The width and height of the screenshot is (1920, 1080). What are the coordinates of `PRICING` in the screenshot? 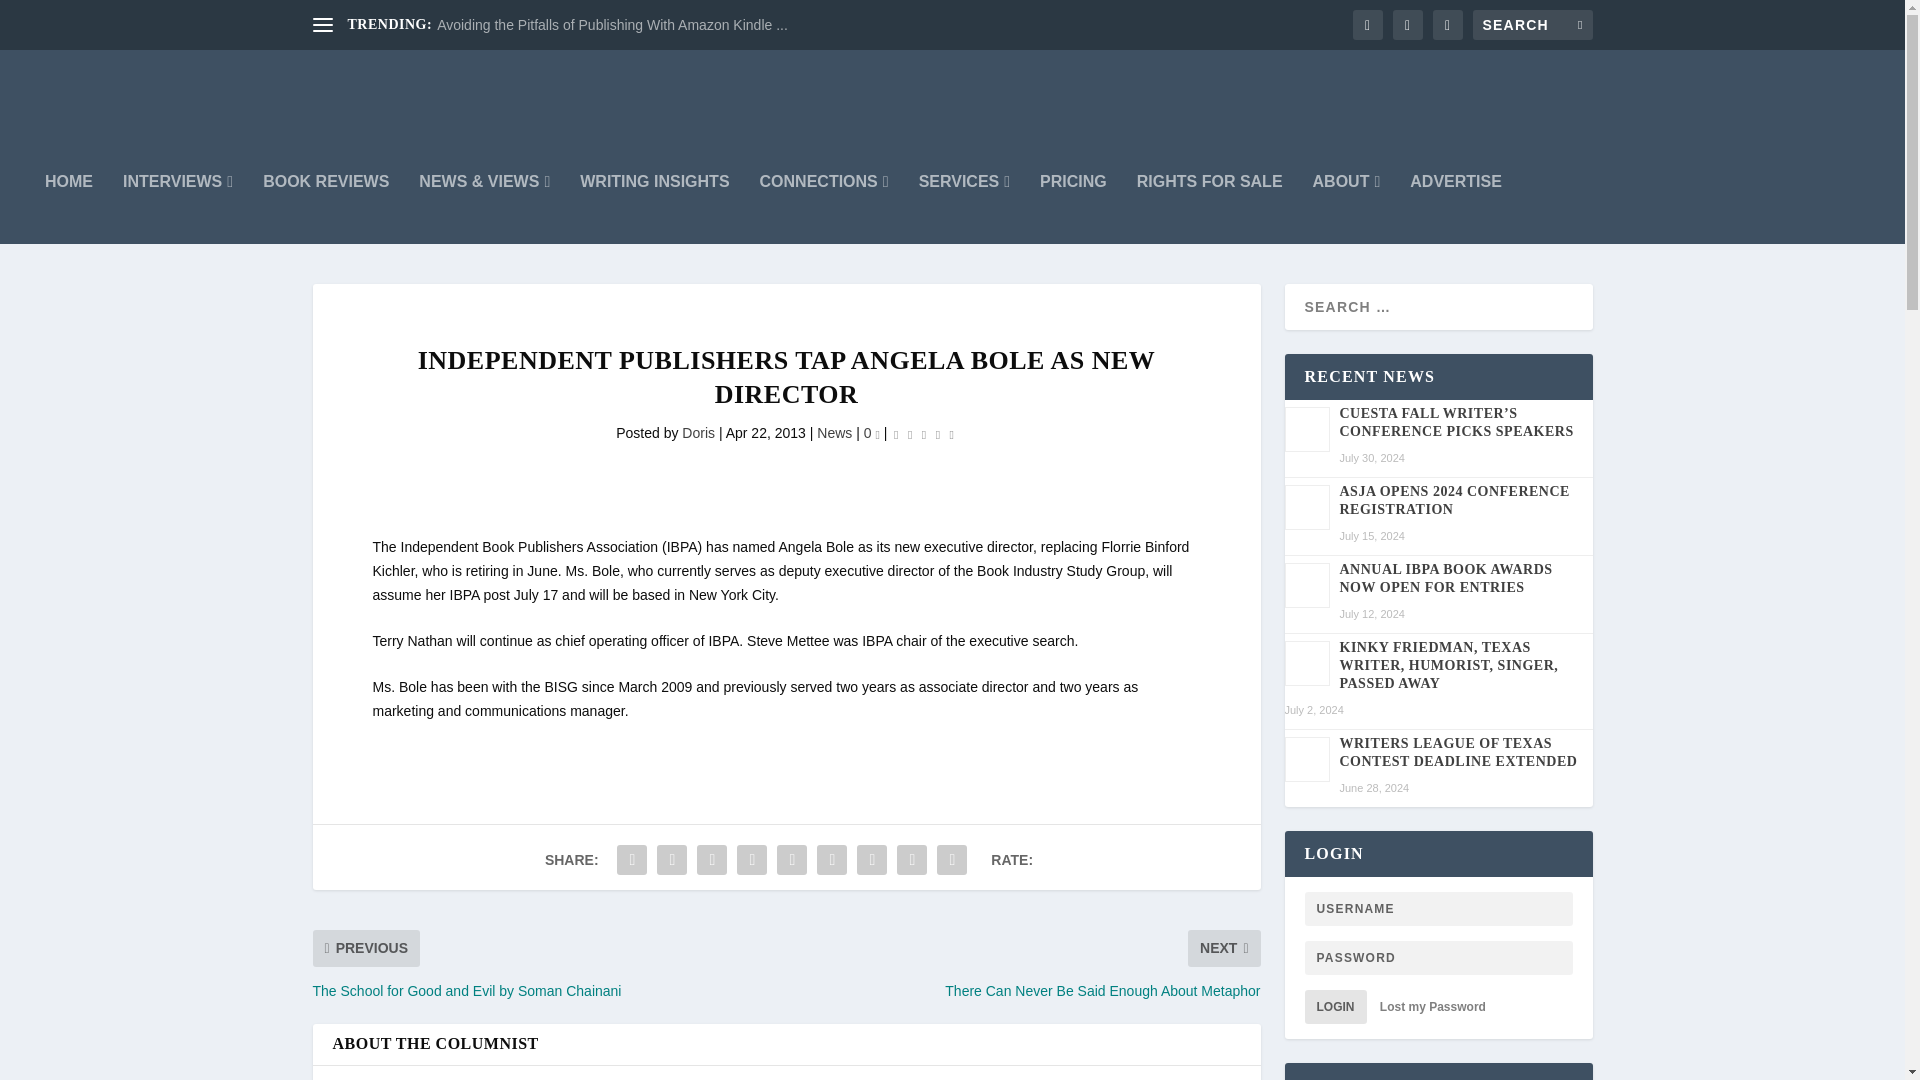 It's located at (1074, 208).